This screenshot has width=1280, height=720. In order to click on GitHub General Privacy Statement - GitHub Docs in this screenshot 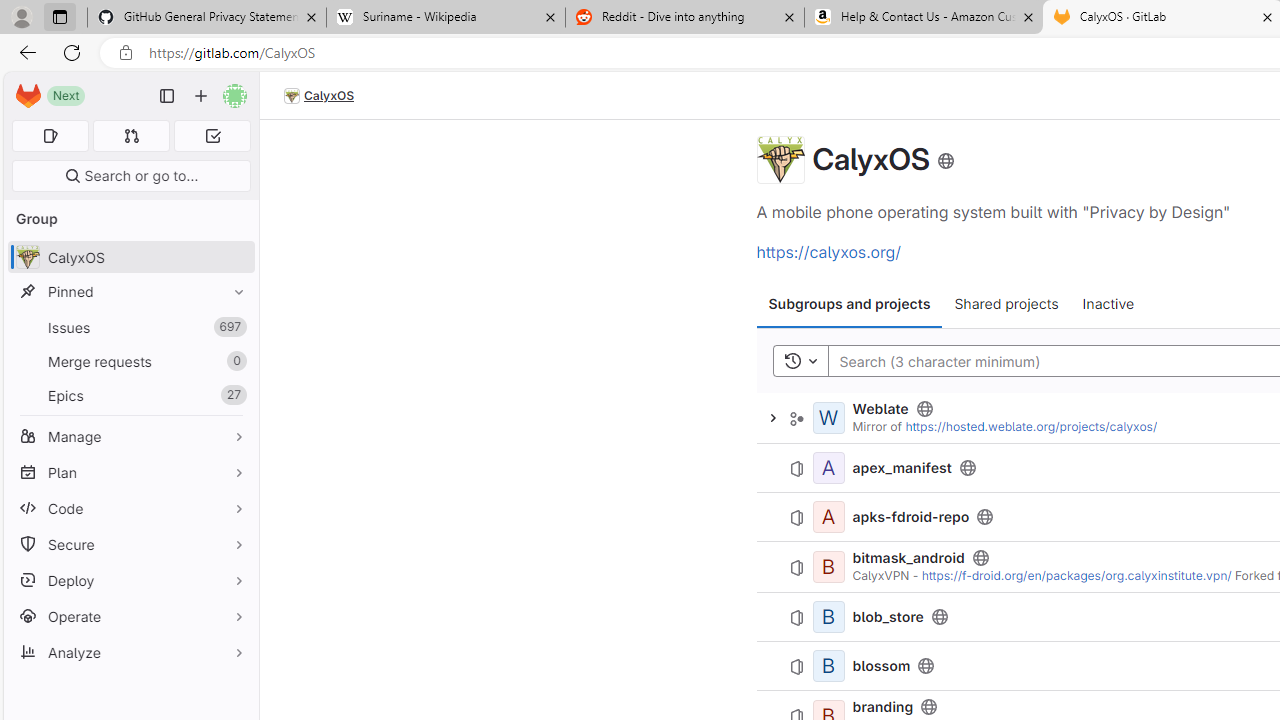, I will do `click(207, 18)`.